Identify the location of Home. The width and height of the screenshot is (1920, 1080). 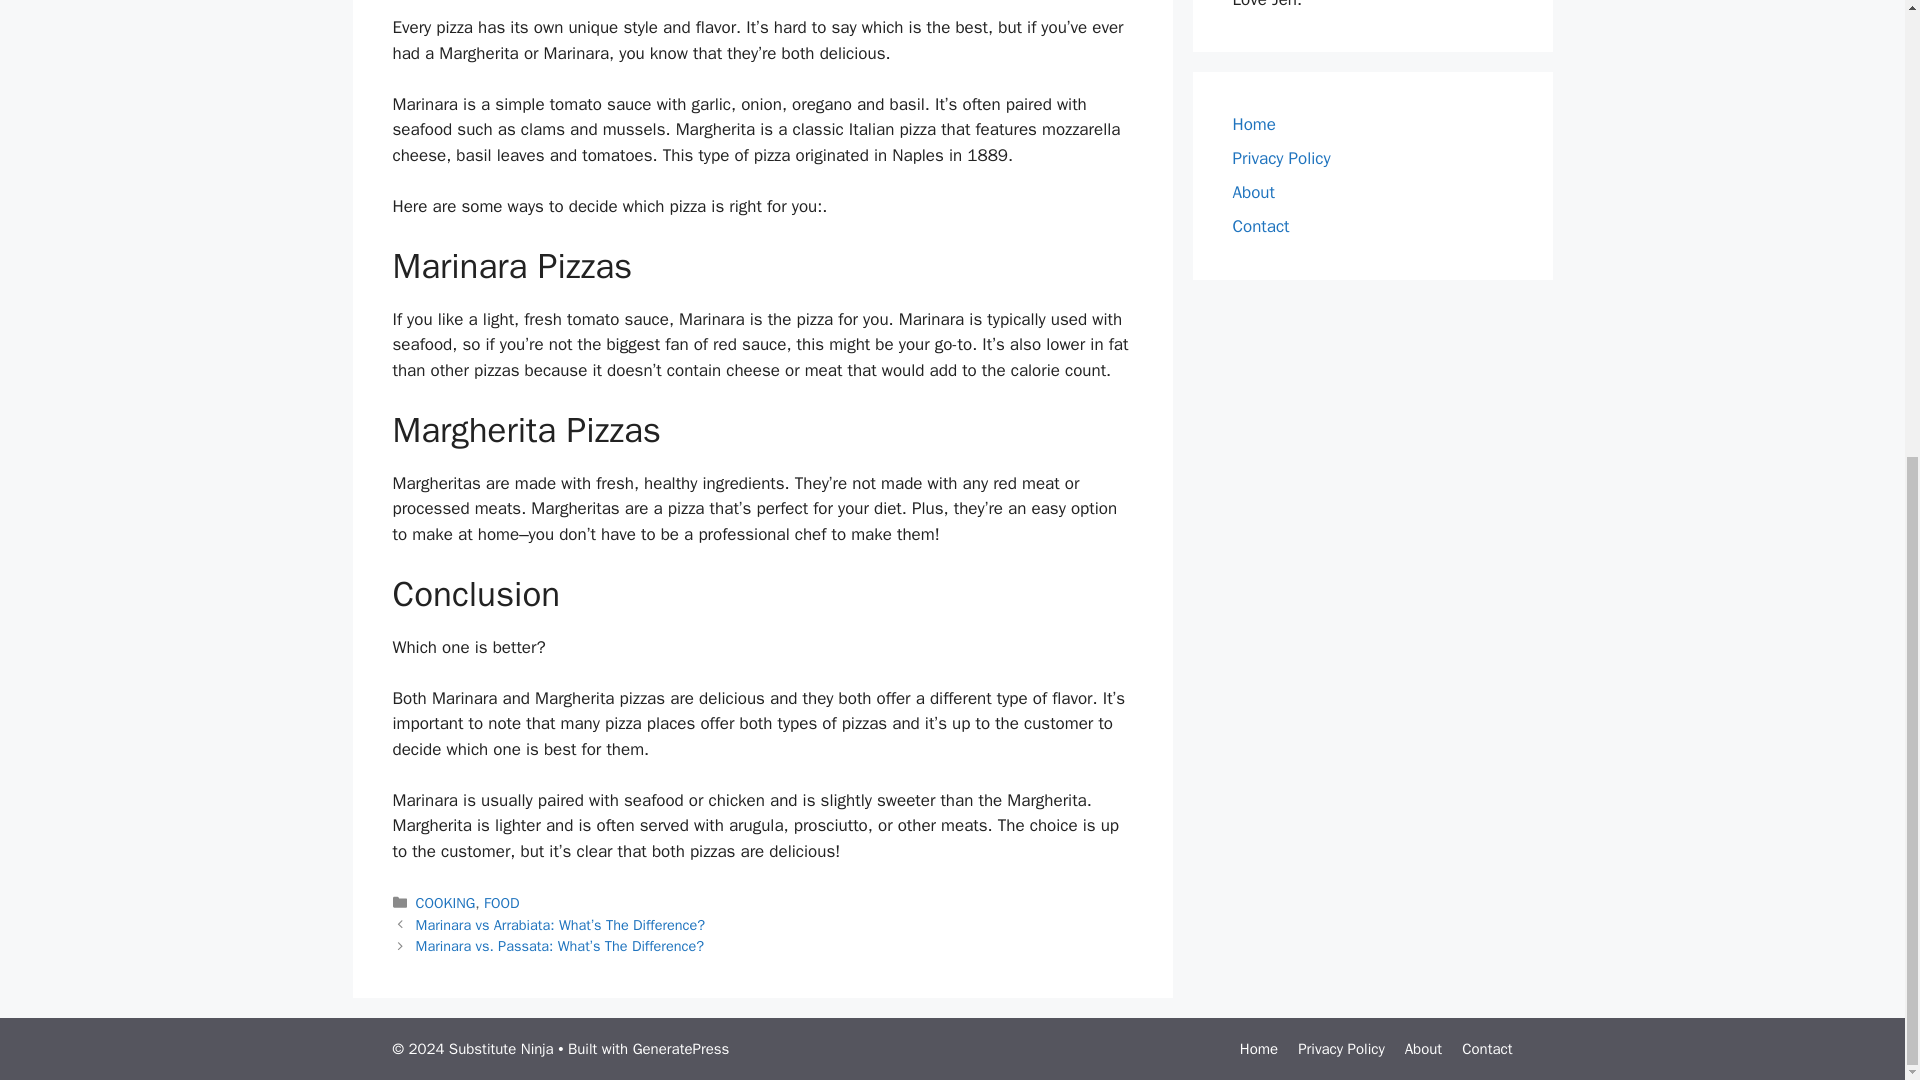
(1253, 124).